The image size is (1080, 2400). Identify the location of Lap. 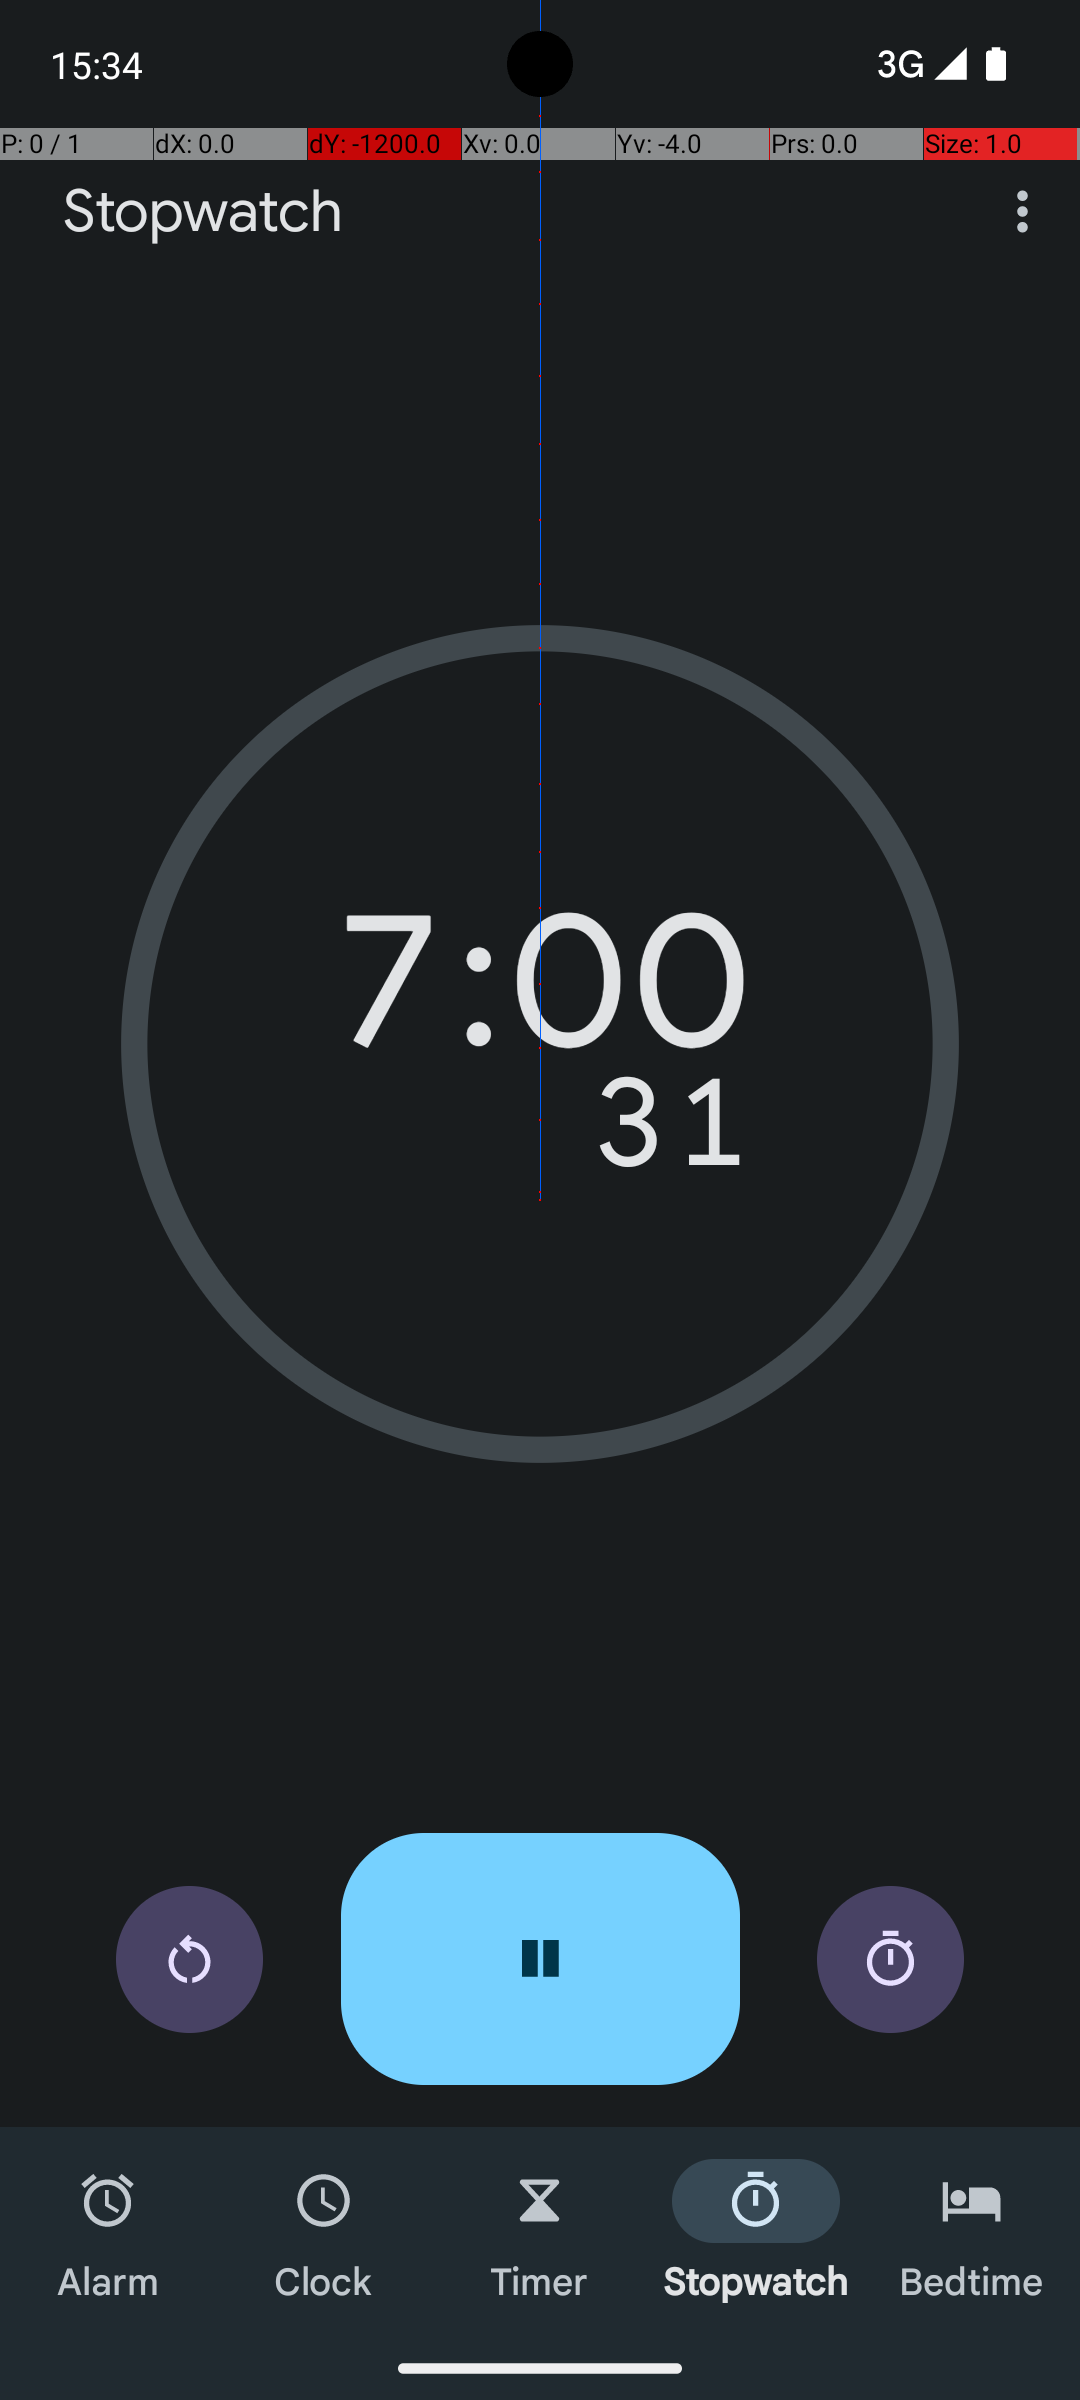
(890, 1960).